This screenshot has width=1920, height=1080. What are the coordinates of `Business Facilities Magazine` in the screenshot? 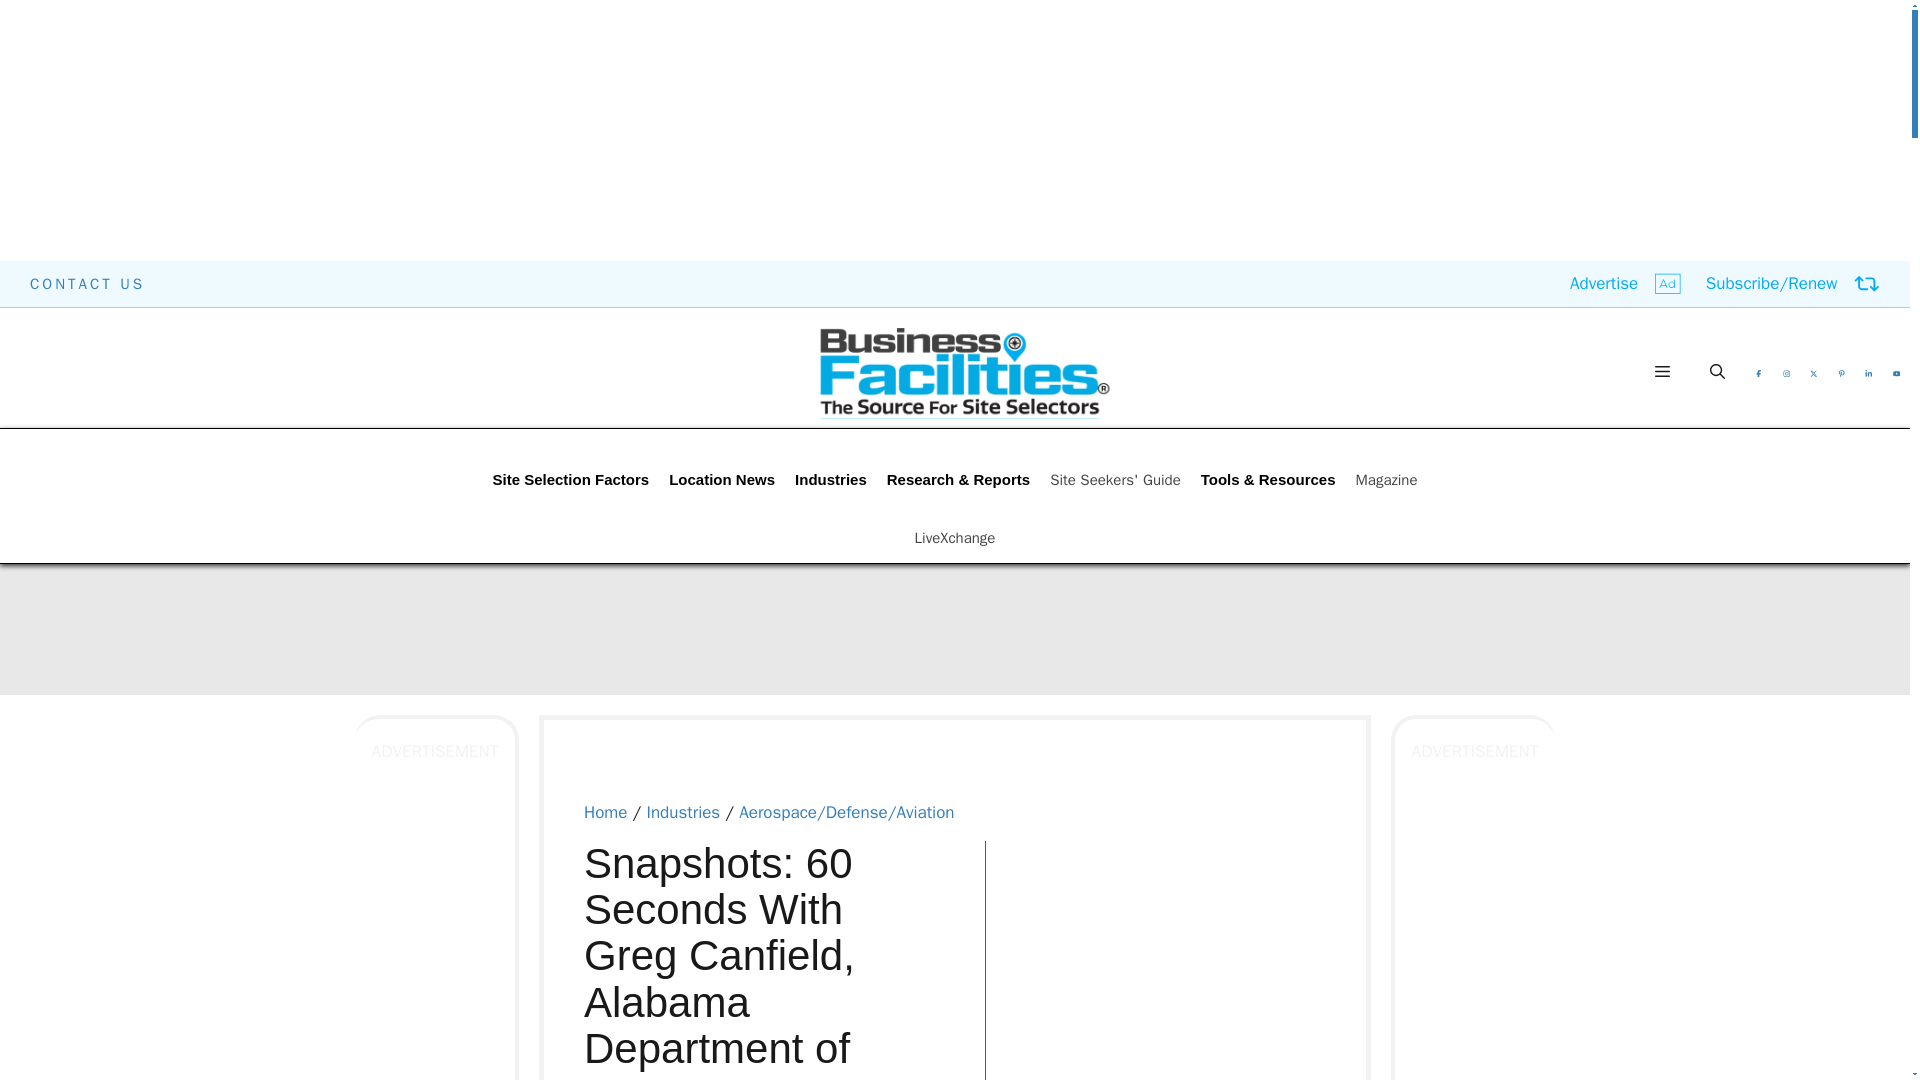 It's located at (964, 372).